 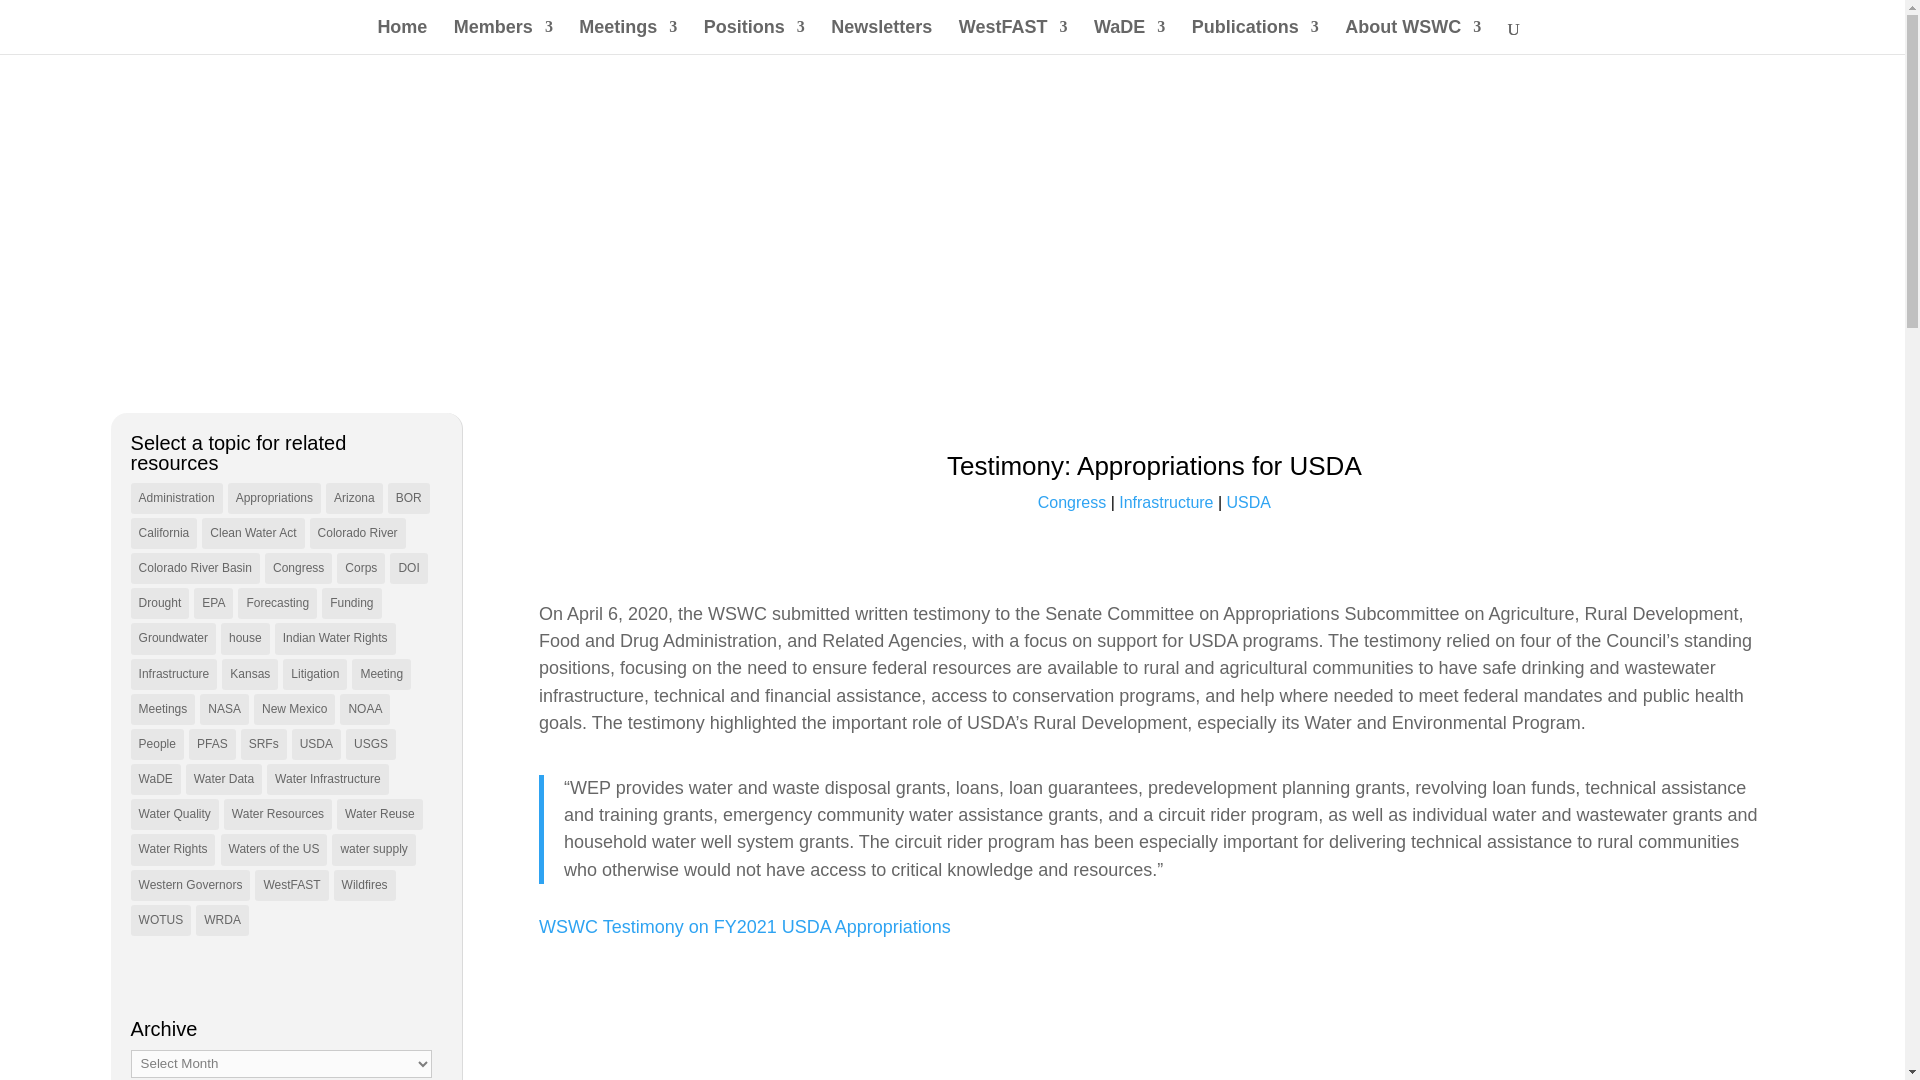 What do you see at coordinates (401, 37) in the screenshot?
I see `Home` at bounding box center [401, 37].